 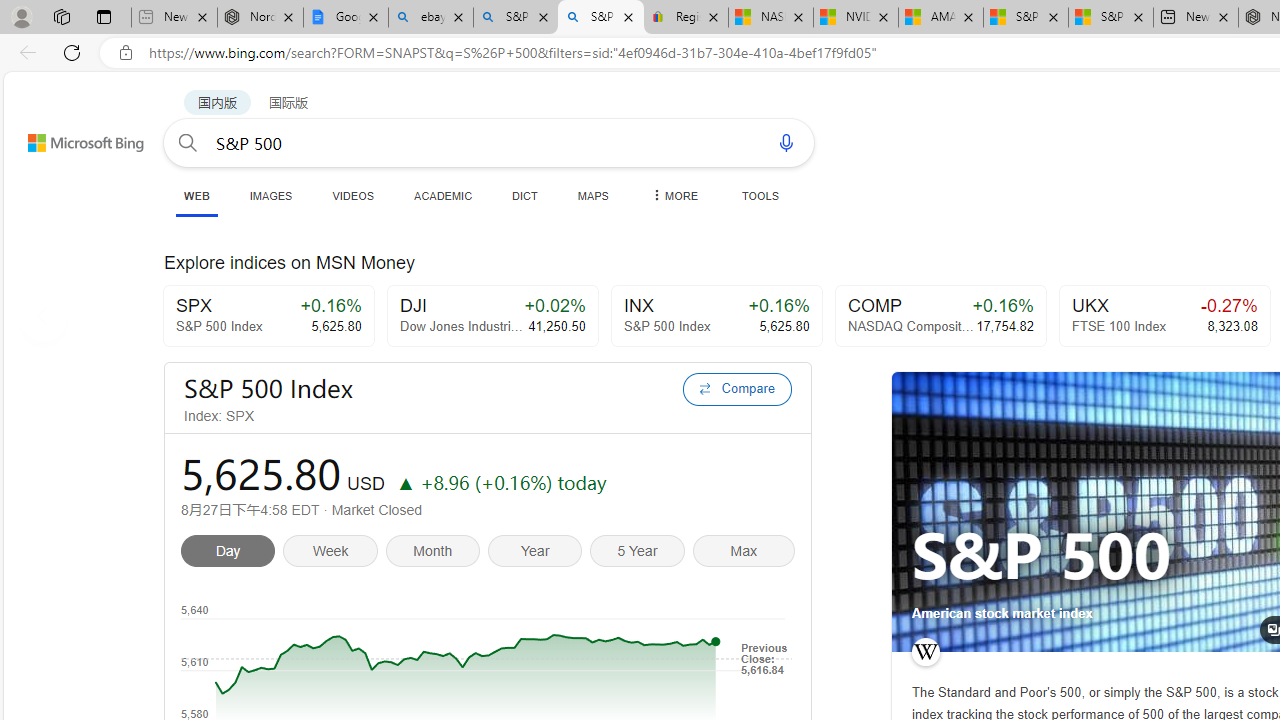 I want to click on MAPS, so click(x=592, y=195).